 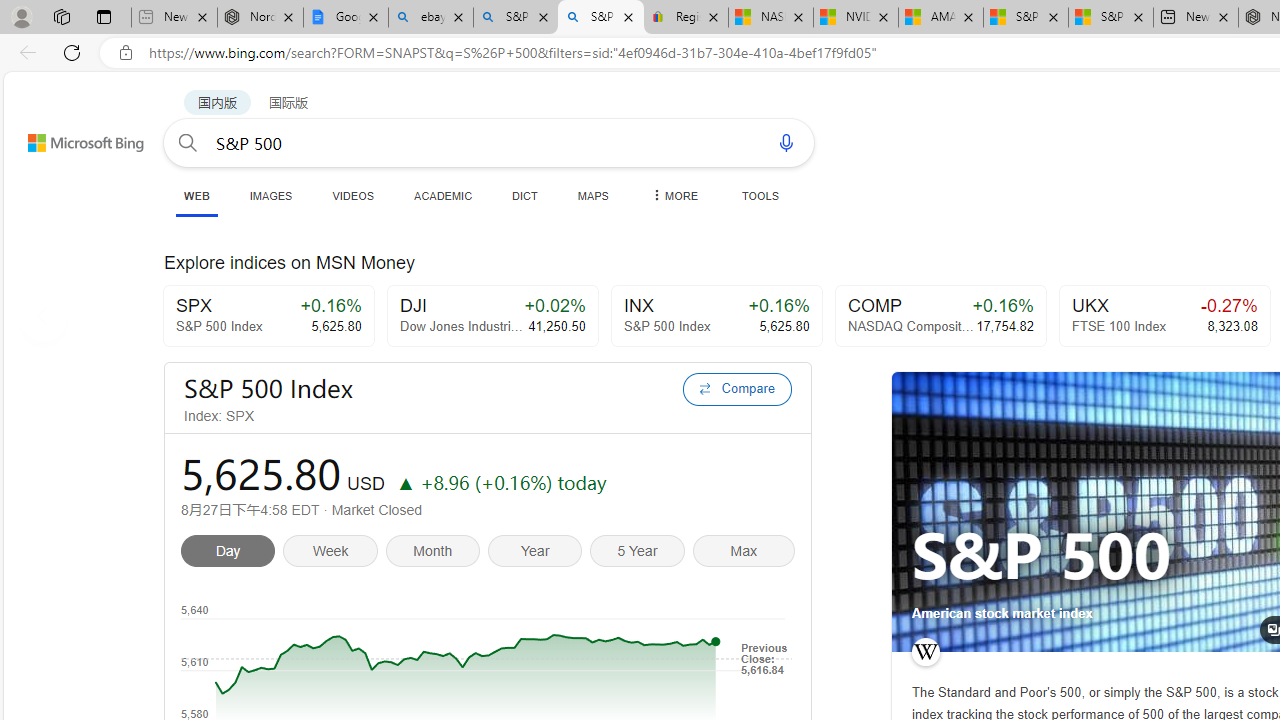 I want to click on MAPS, so click(x=592, y=195).